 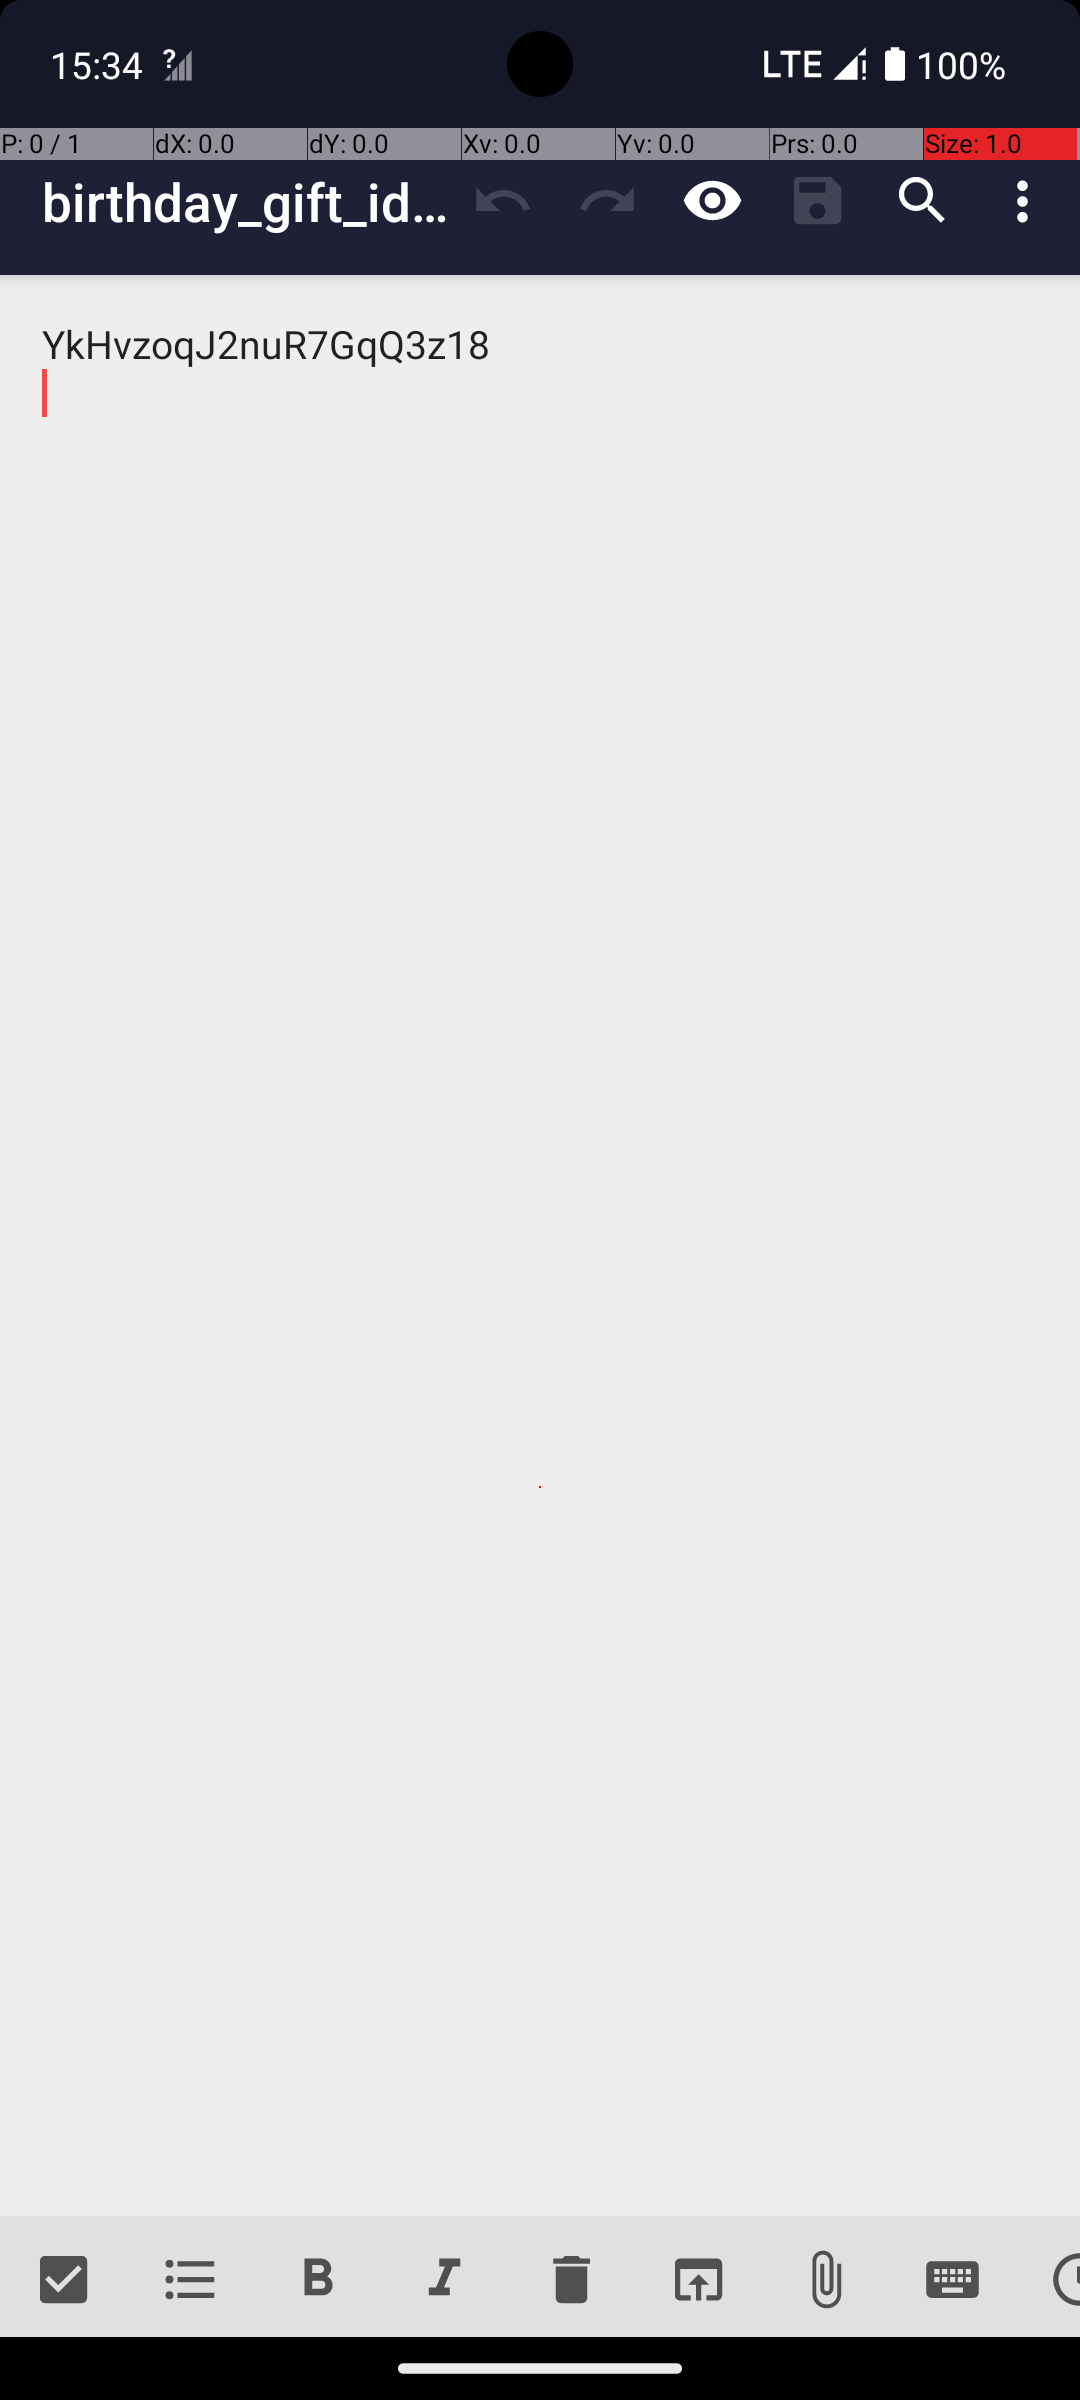 What do you see at coordinates (540, 1246) in the screenshot?
I see `YkHvzoqJ2nuR7GqQ3z18
` at bounding box center [540, 1246].